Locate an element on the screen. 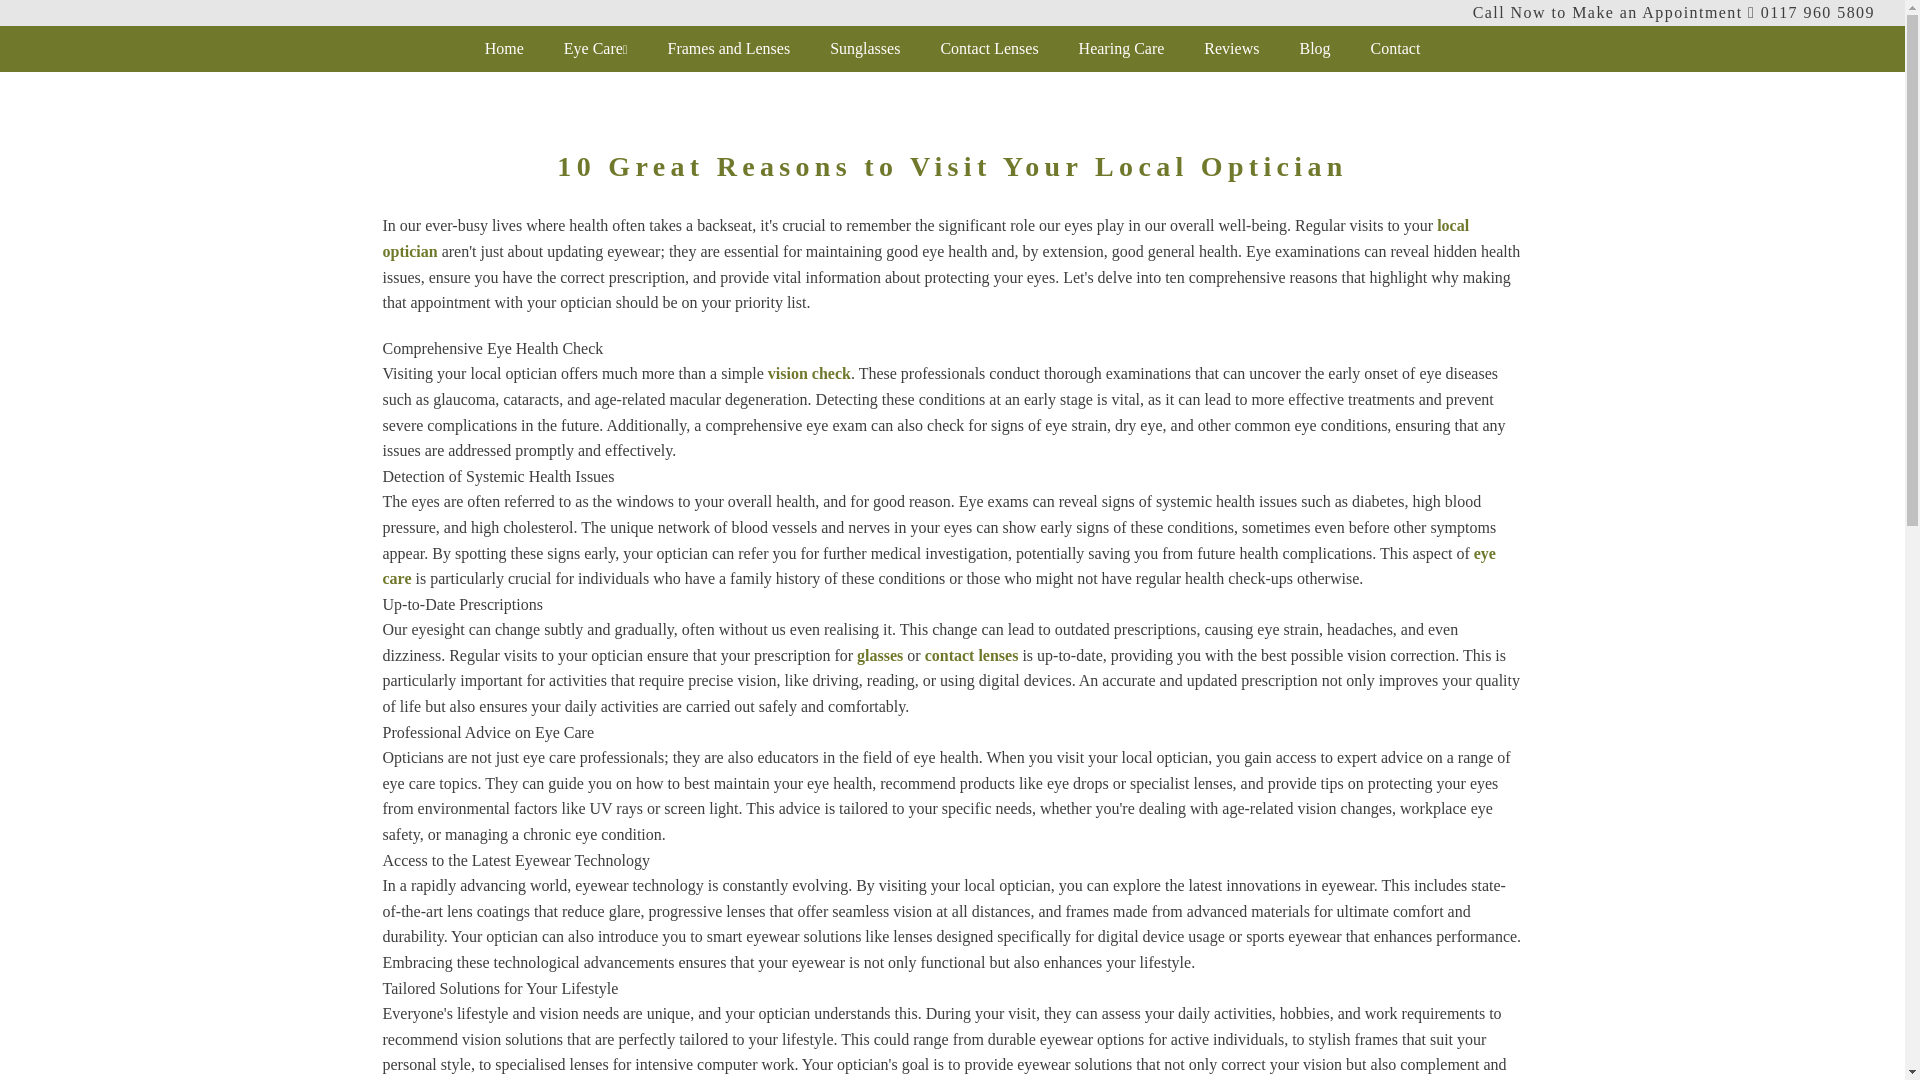 This screenshot has height=1080, width=1920. Hearing Care is located at coordinates (1122, 48).